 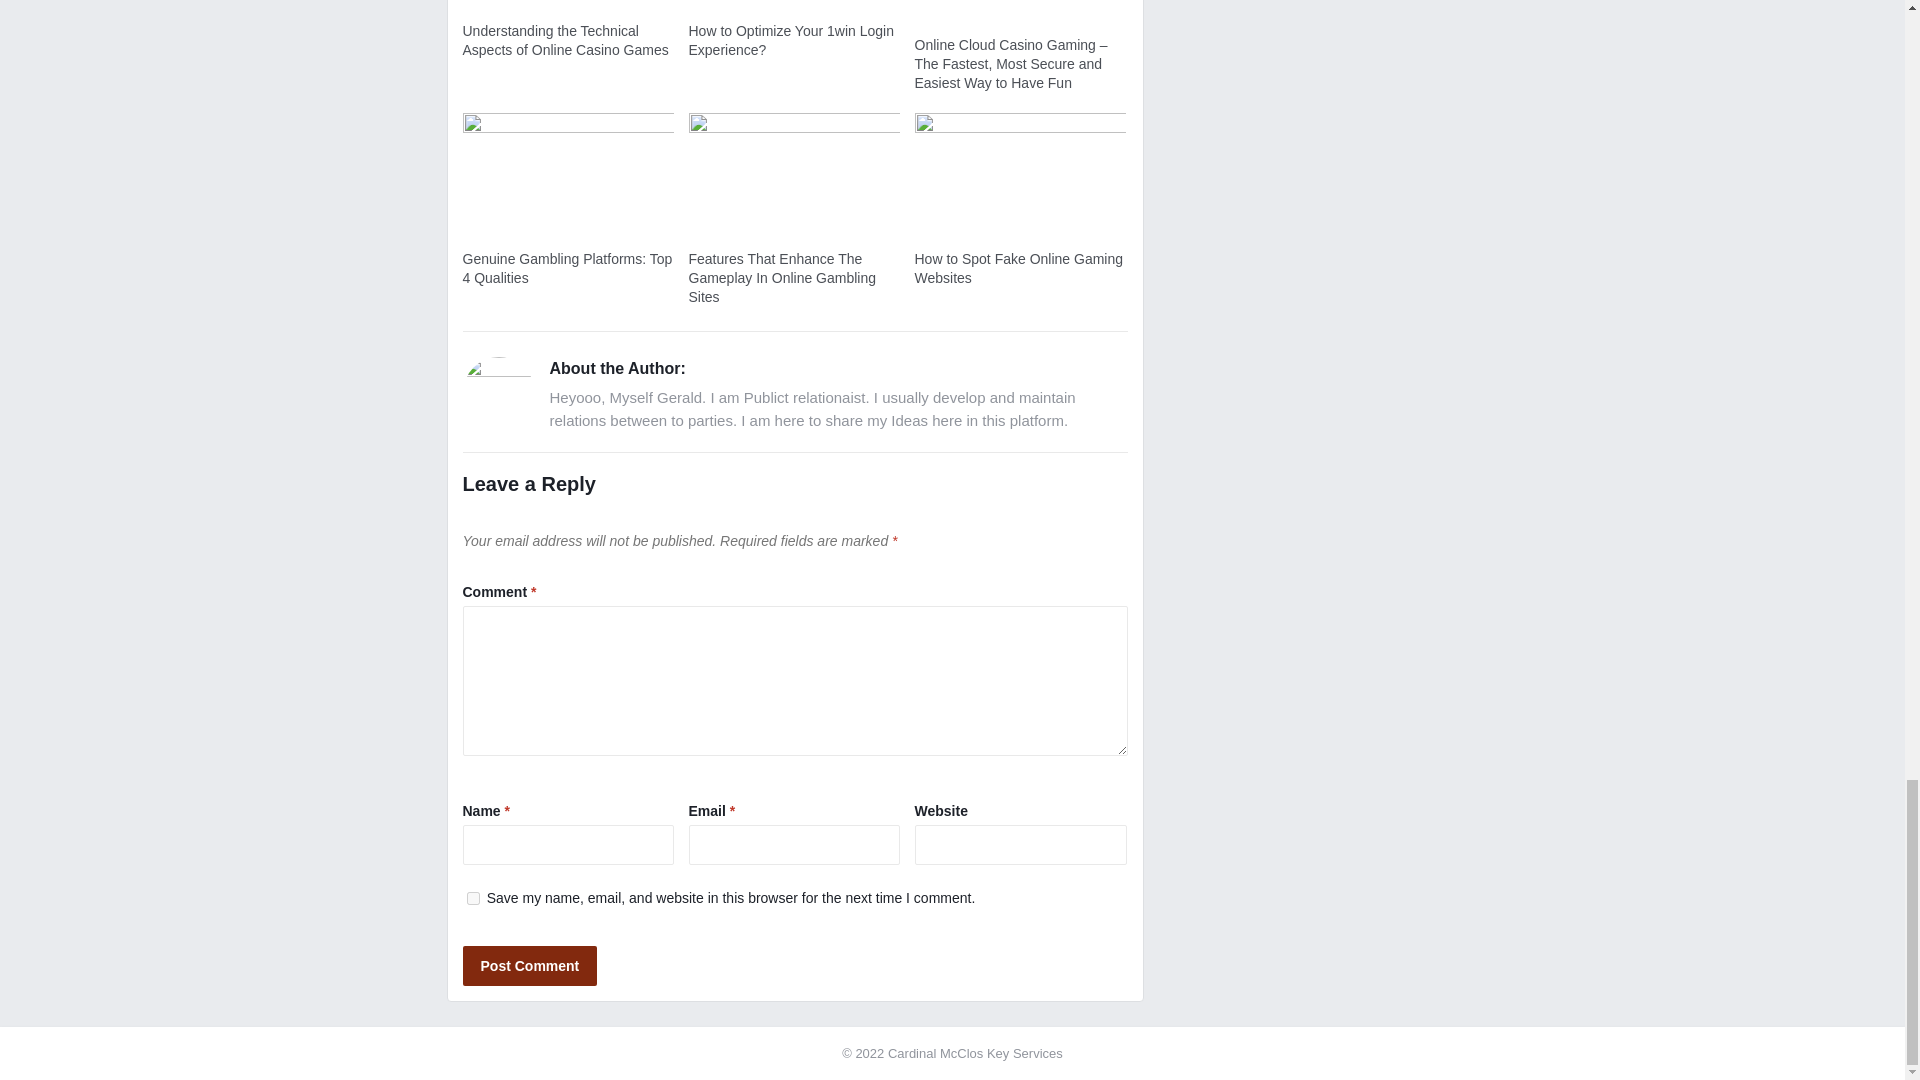 What do you see at coordinates (781, 277) in the screenshot?
I see `Features That Enhance The Gameplay In Online Gambling Sites` at bounding box center [781, 277].